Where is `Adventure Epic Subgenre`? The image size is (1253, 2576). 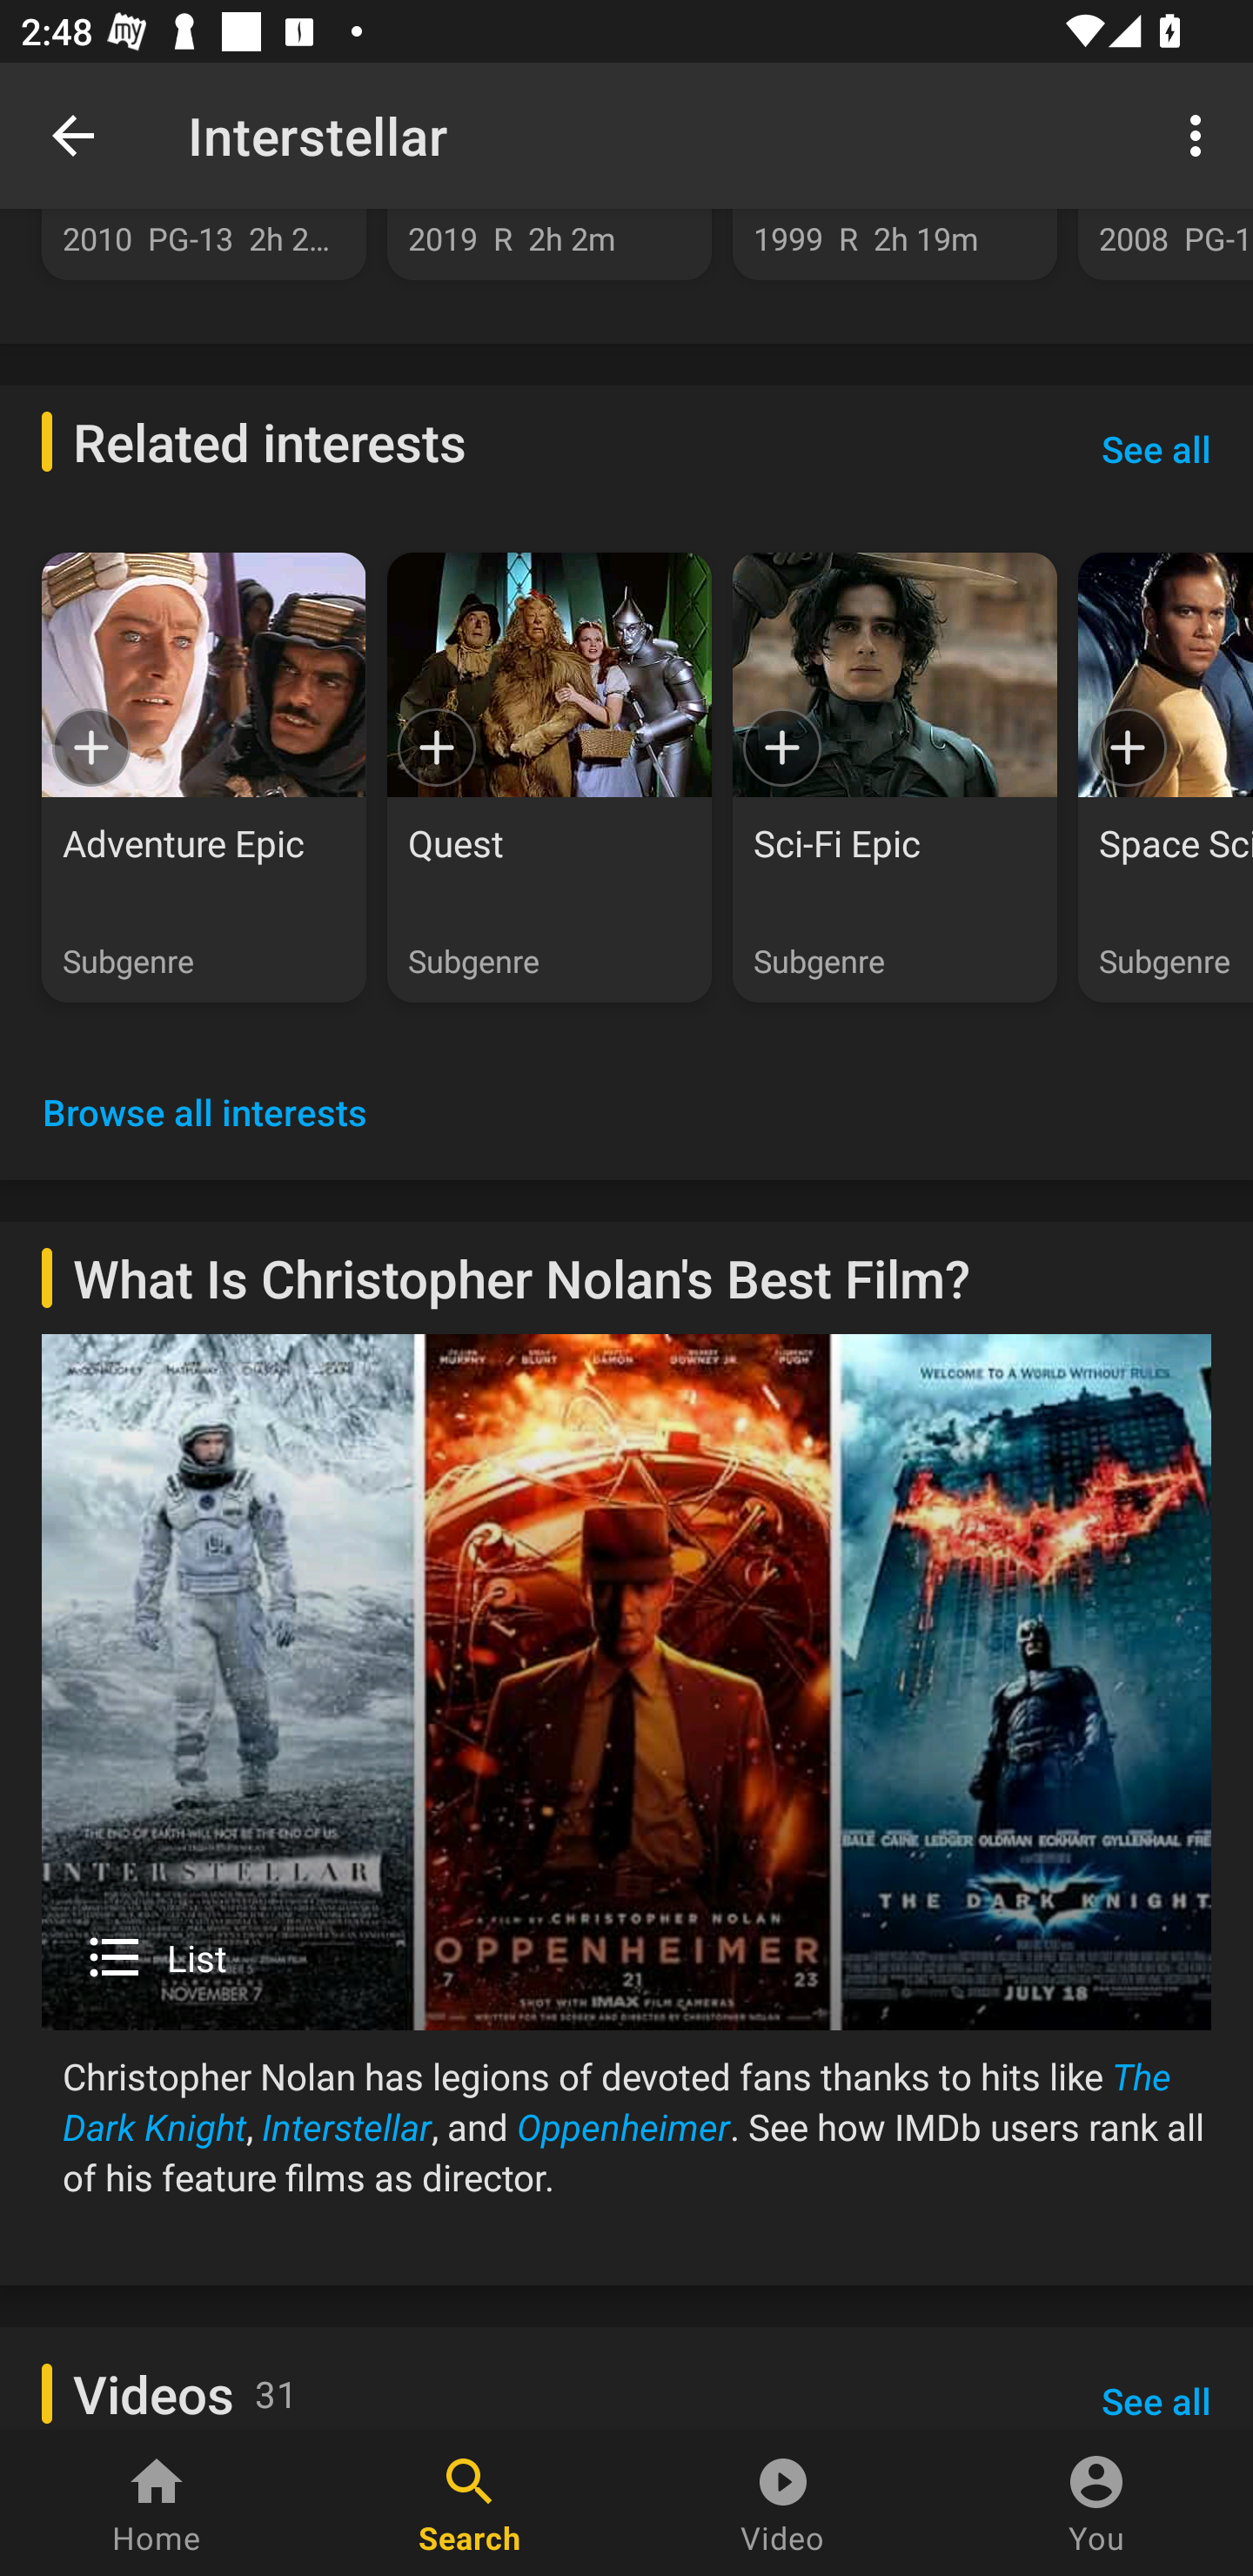
Adventure Epic Subgenre is located at coordinates (204, 778).